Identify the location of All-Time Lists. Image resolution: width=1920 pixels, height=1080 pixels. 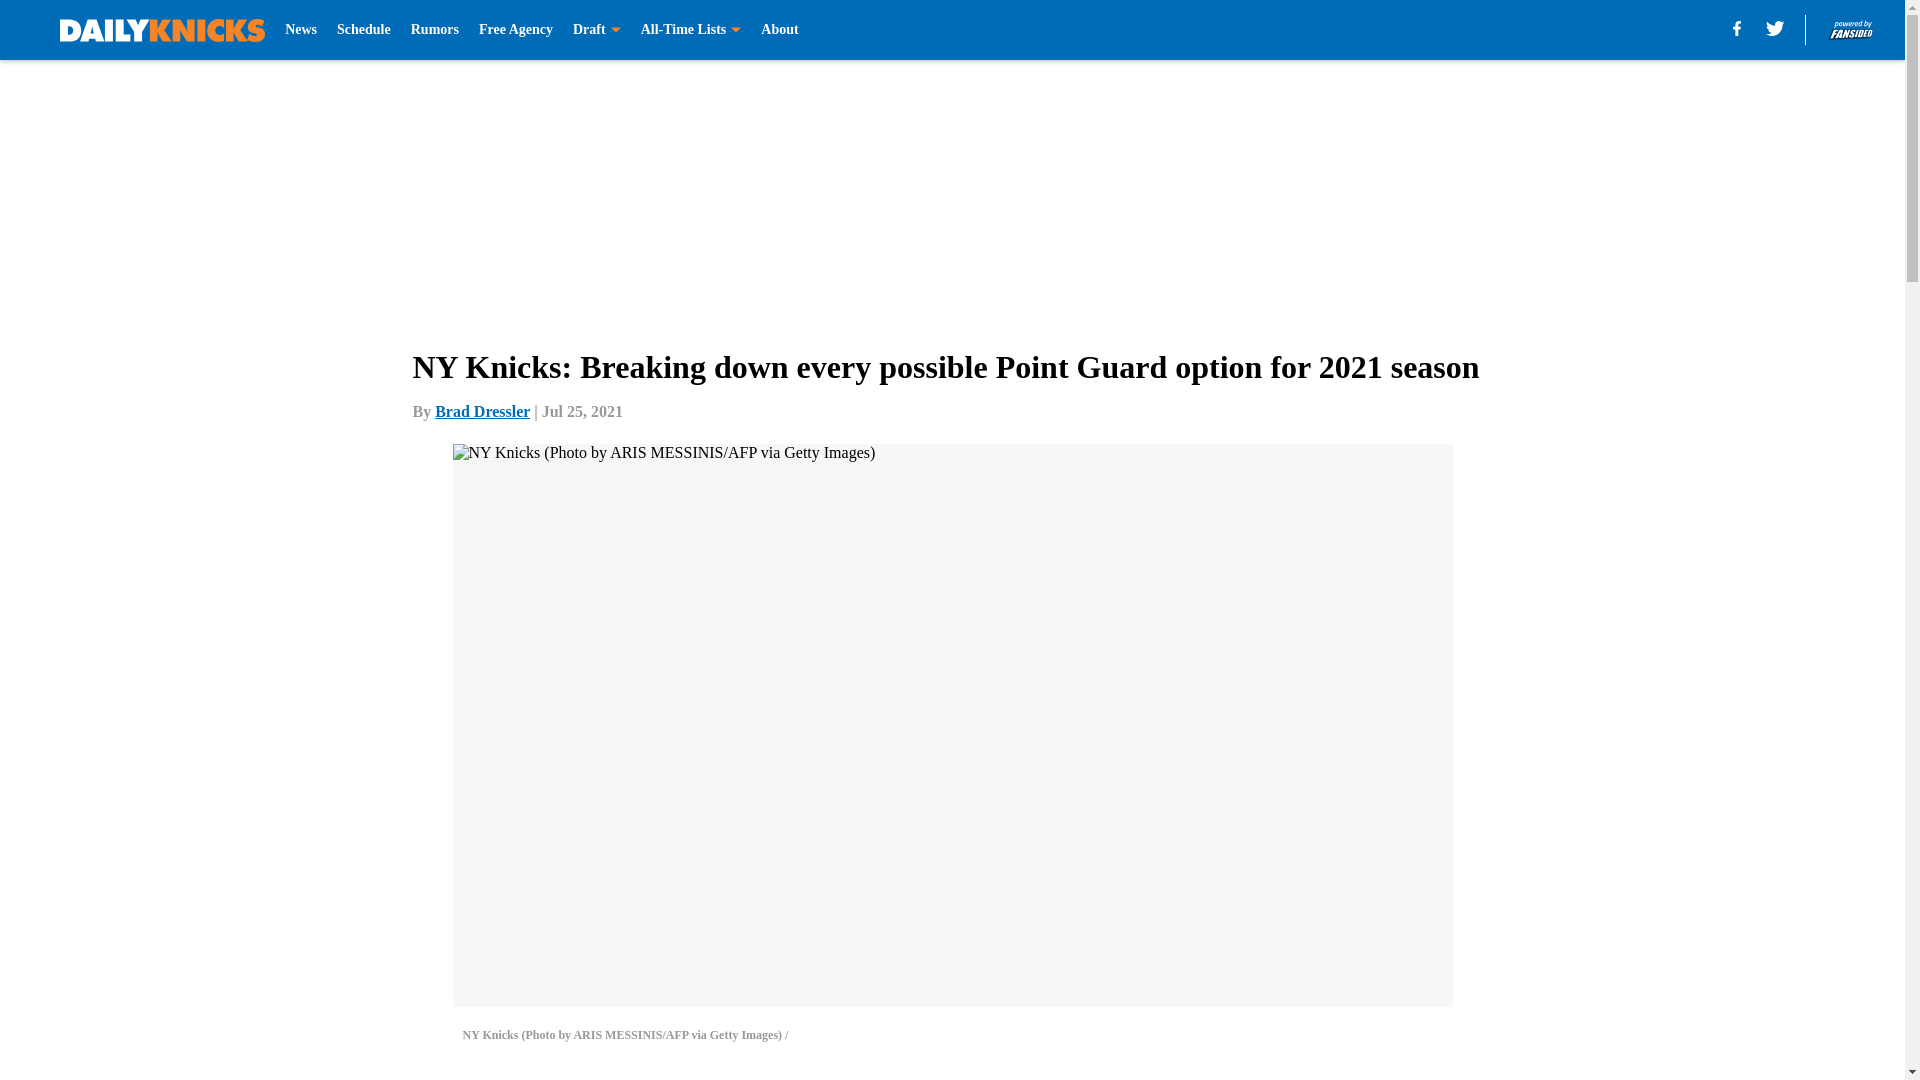
(691, 30).